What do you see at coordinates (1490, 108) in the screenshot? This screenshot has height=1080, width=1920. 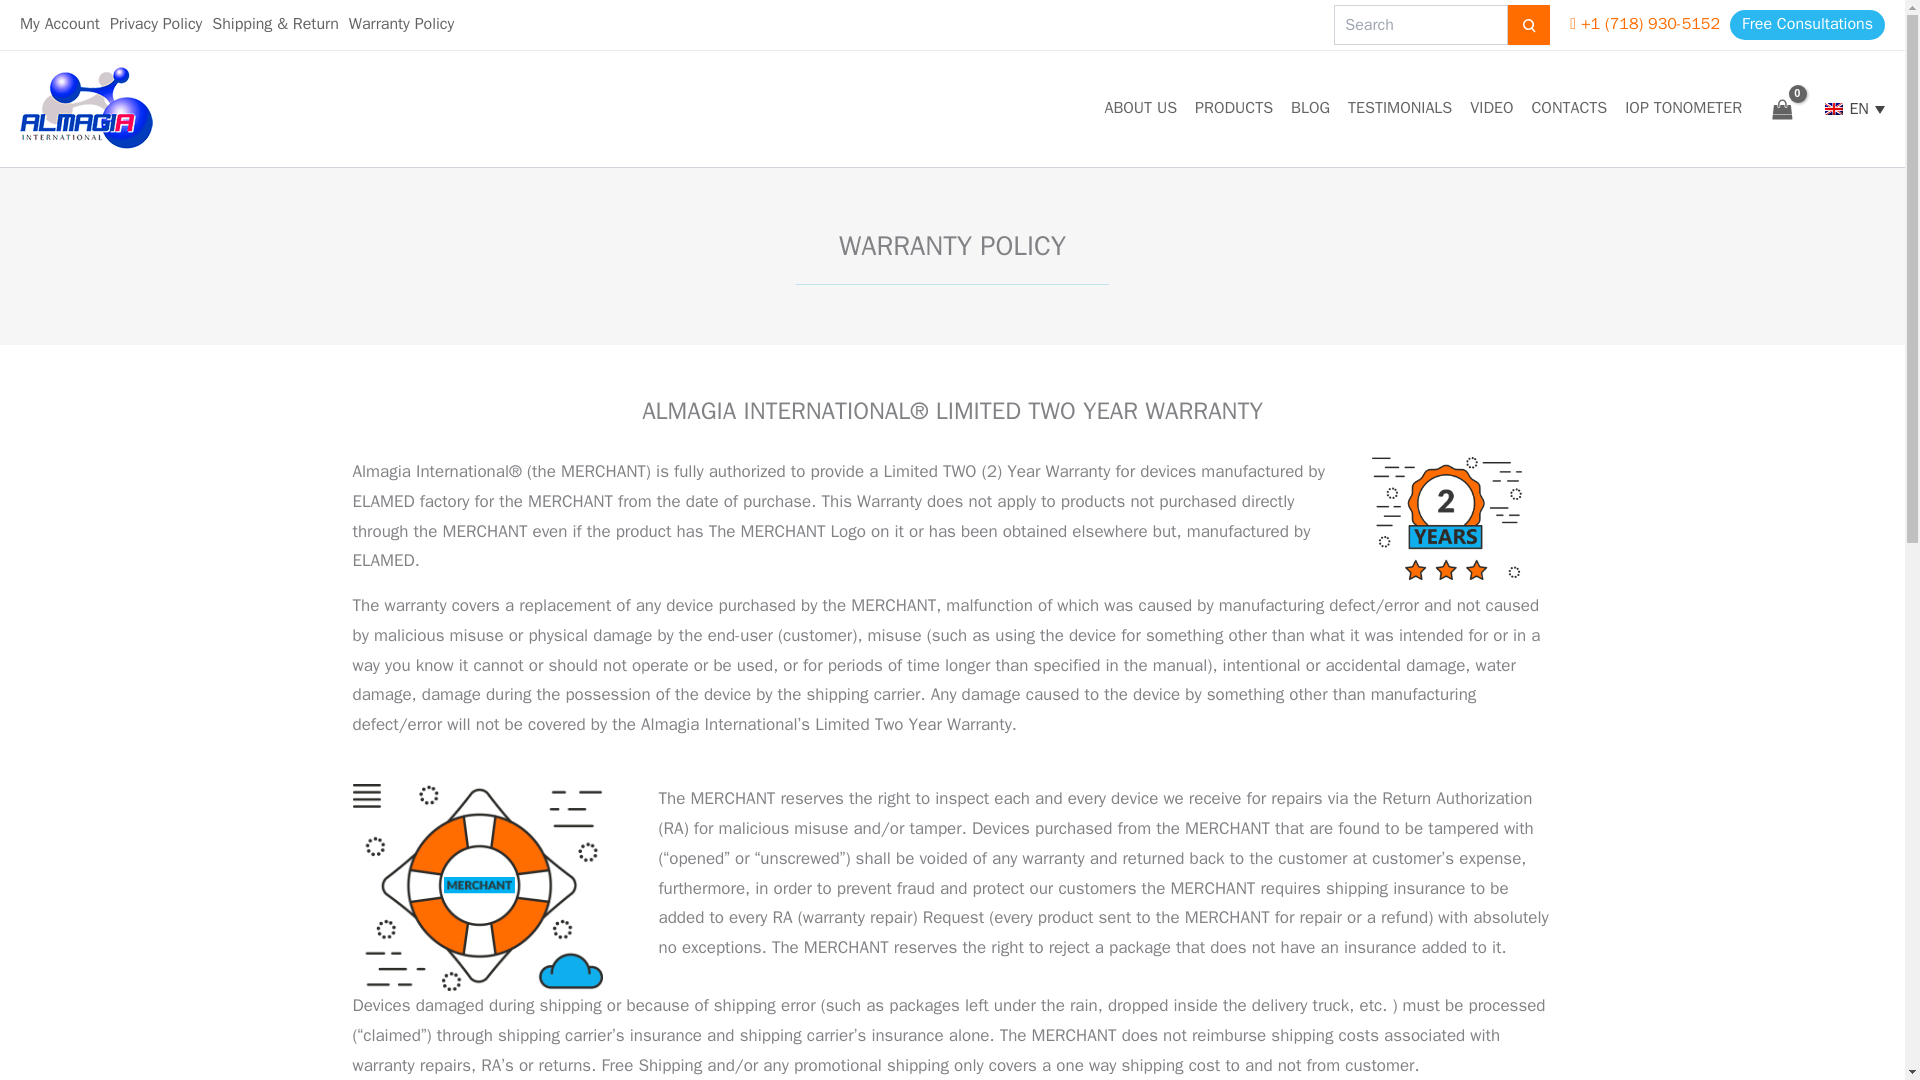 I see `VIDEO` at bounding box center [1490, 108].